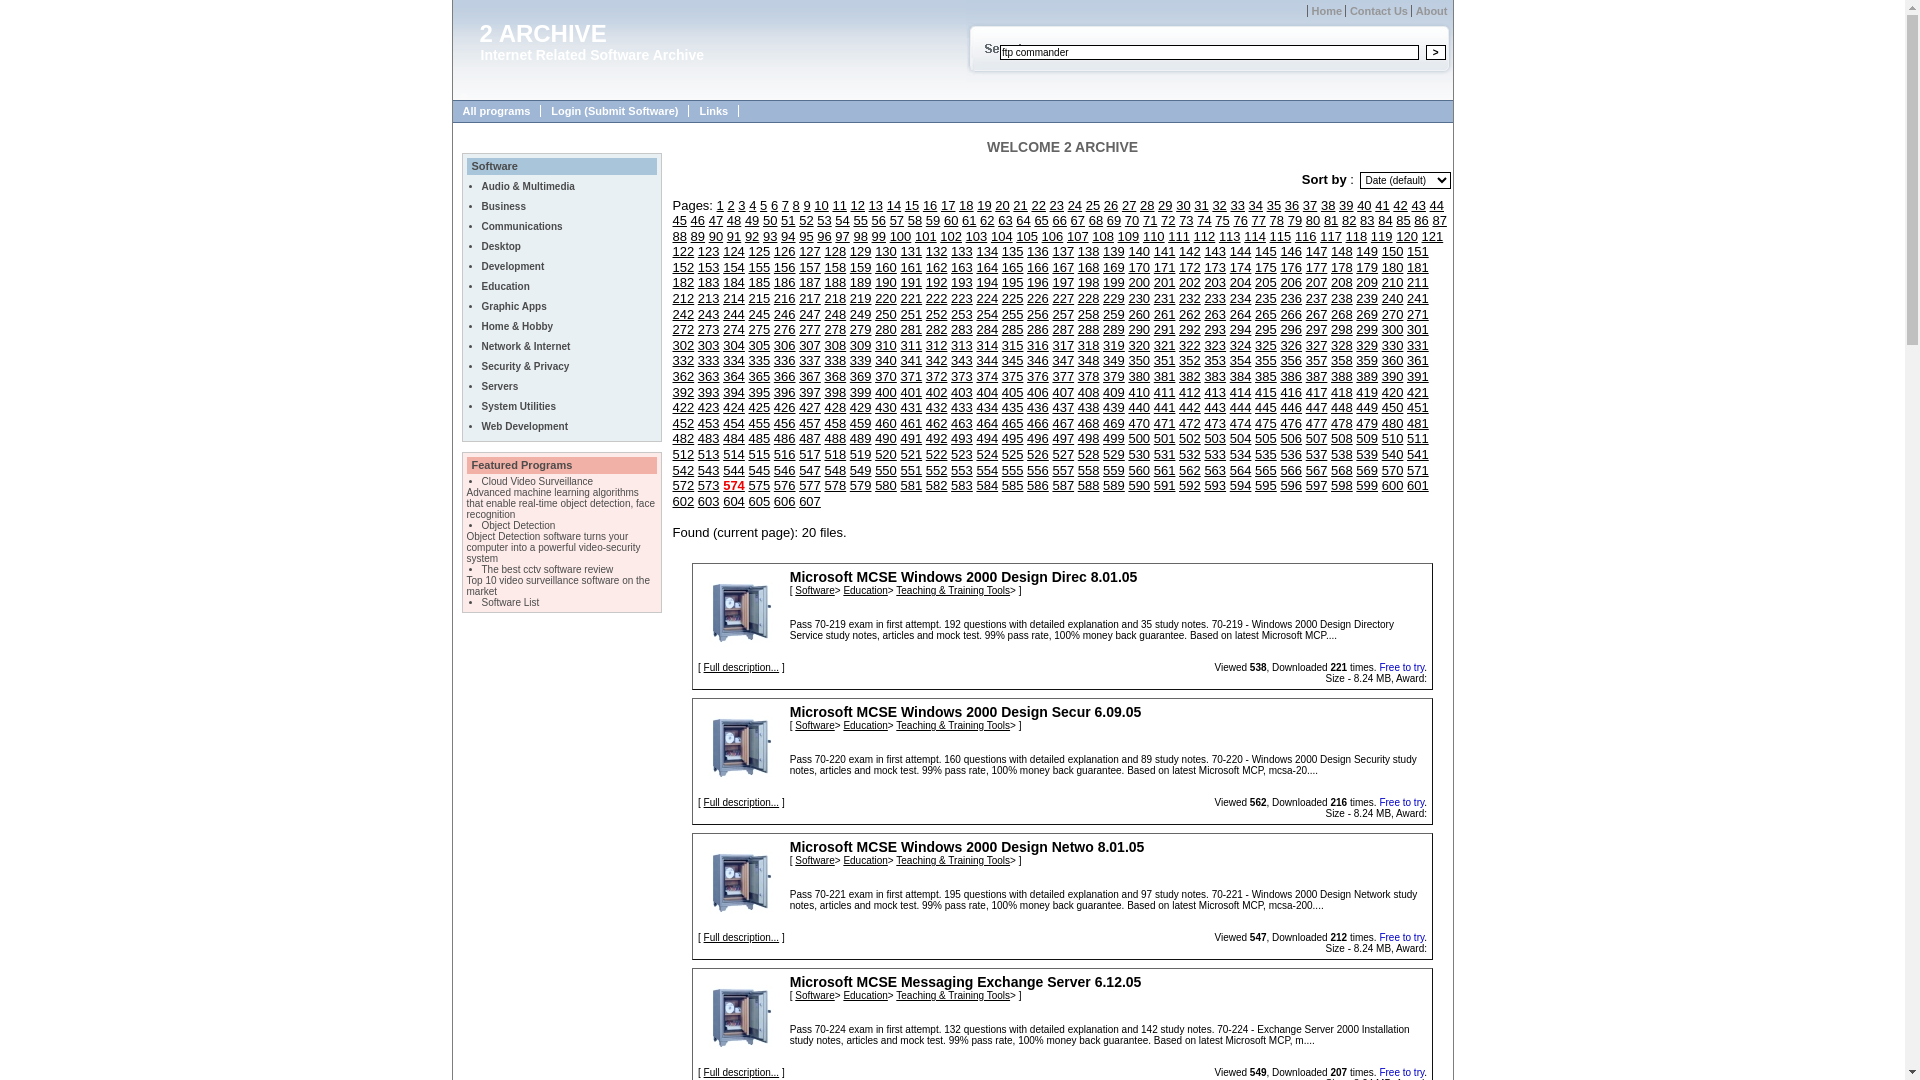 The width and height of the screenshot is (1920, 1080). Describe the element at coordinates (1013, 252) in the screenshot. I see `135` at that location.